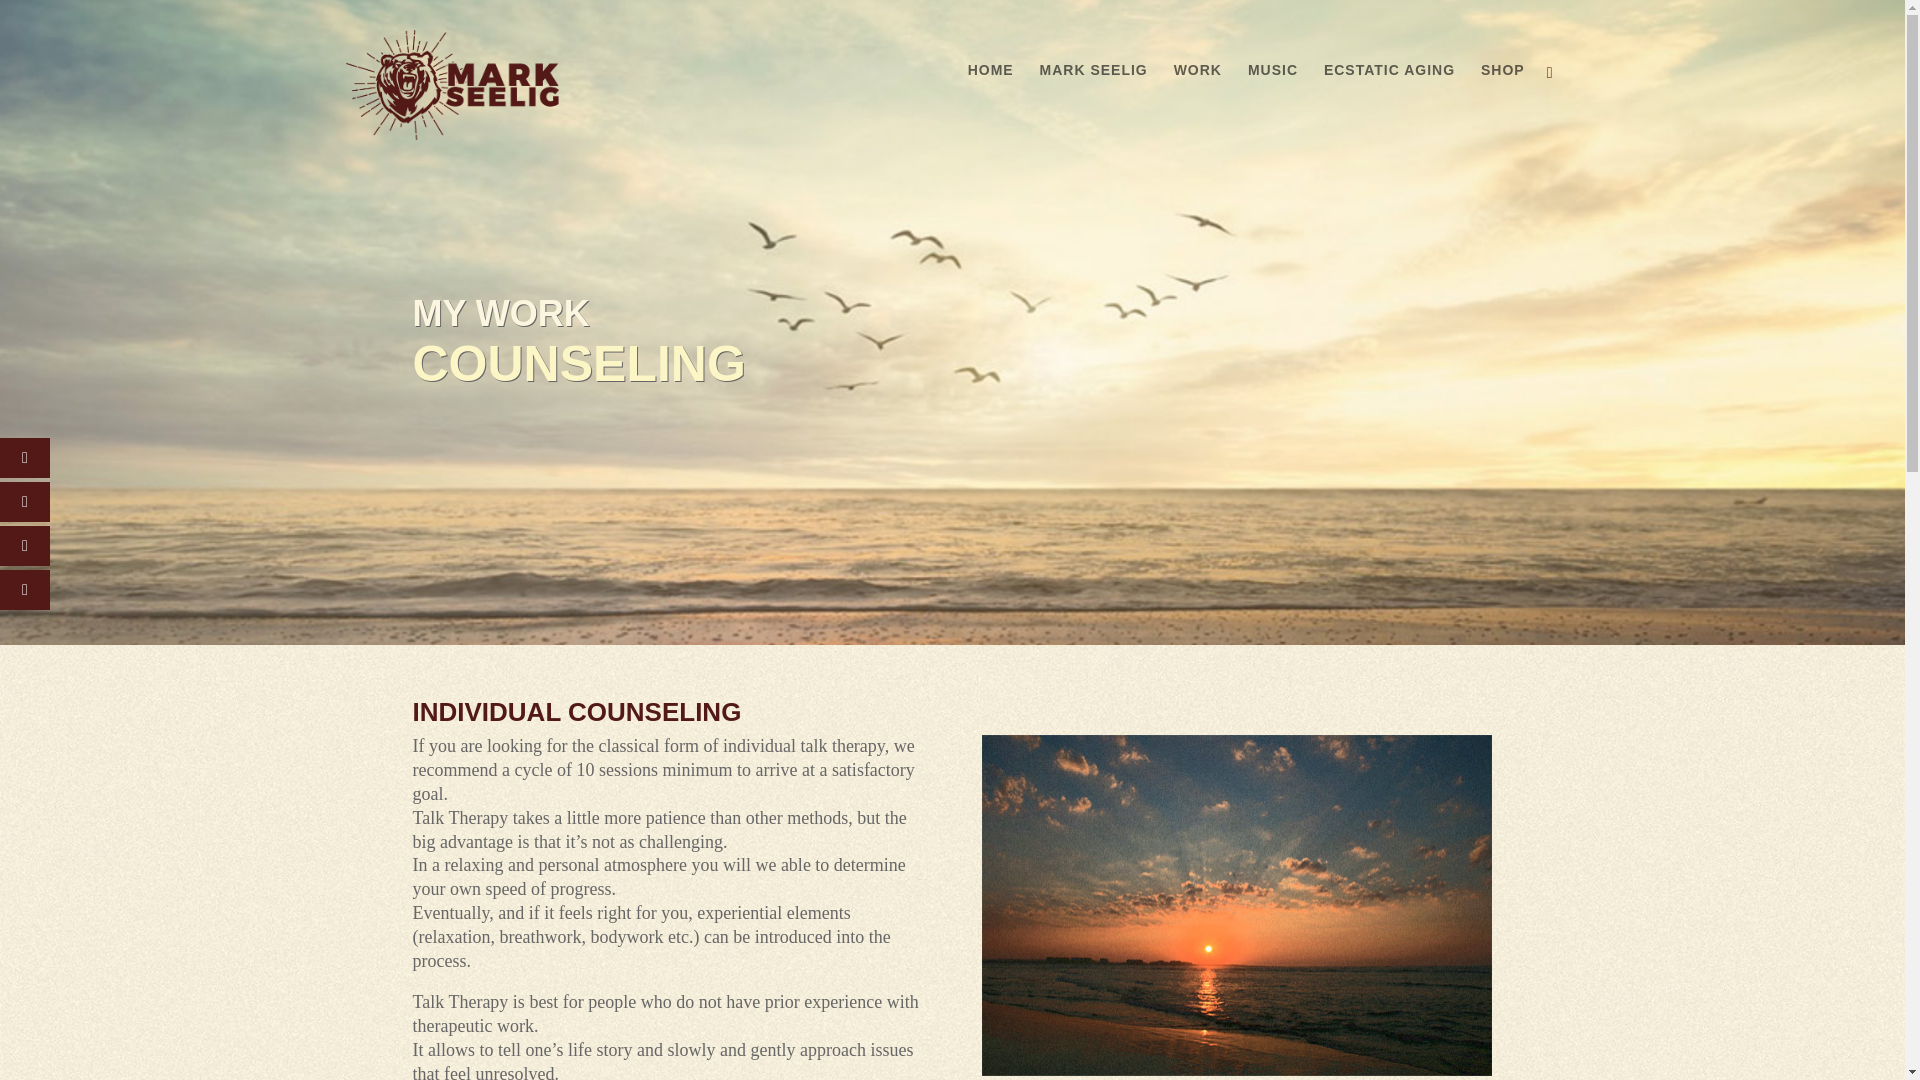  I want to click on ECSTATIC AGING, so click(1390, 86).